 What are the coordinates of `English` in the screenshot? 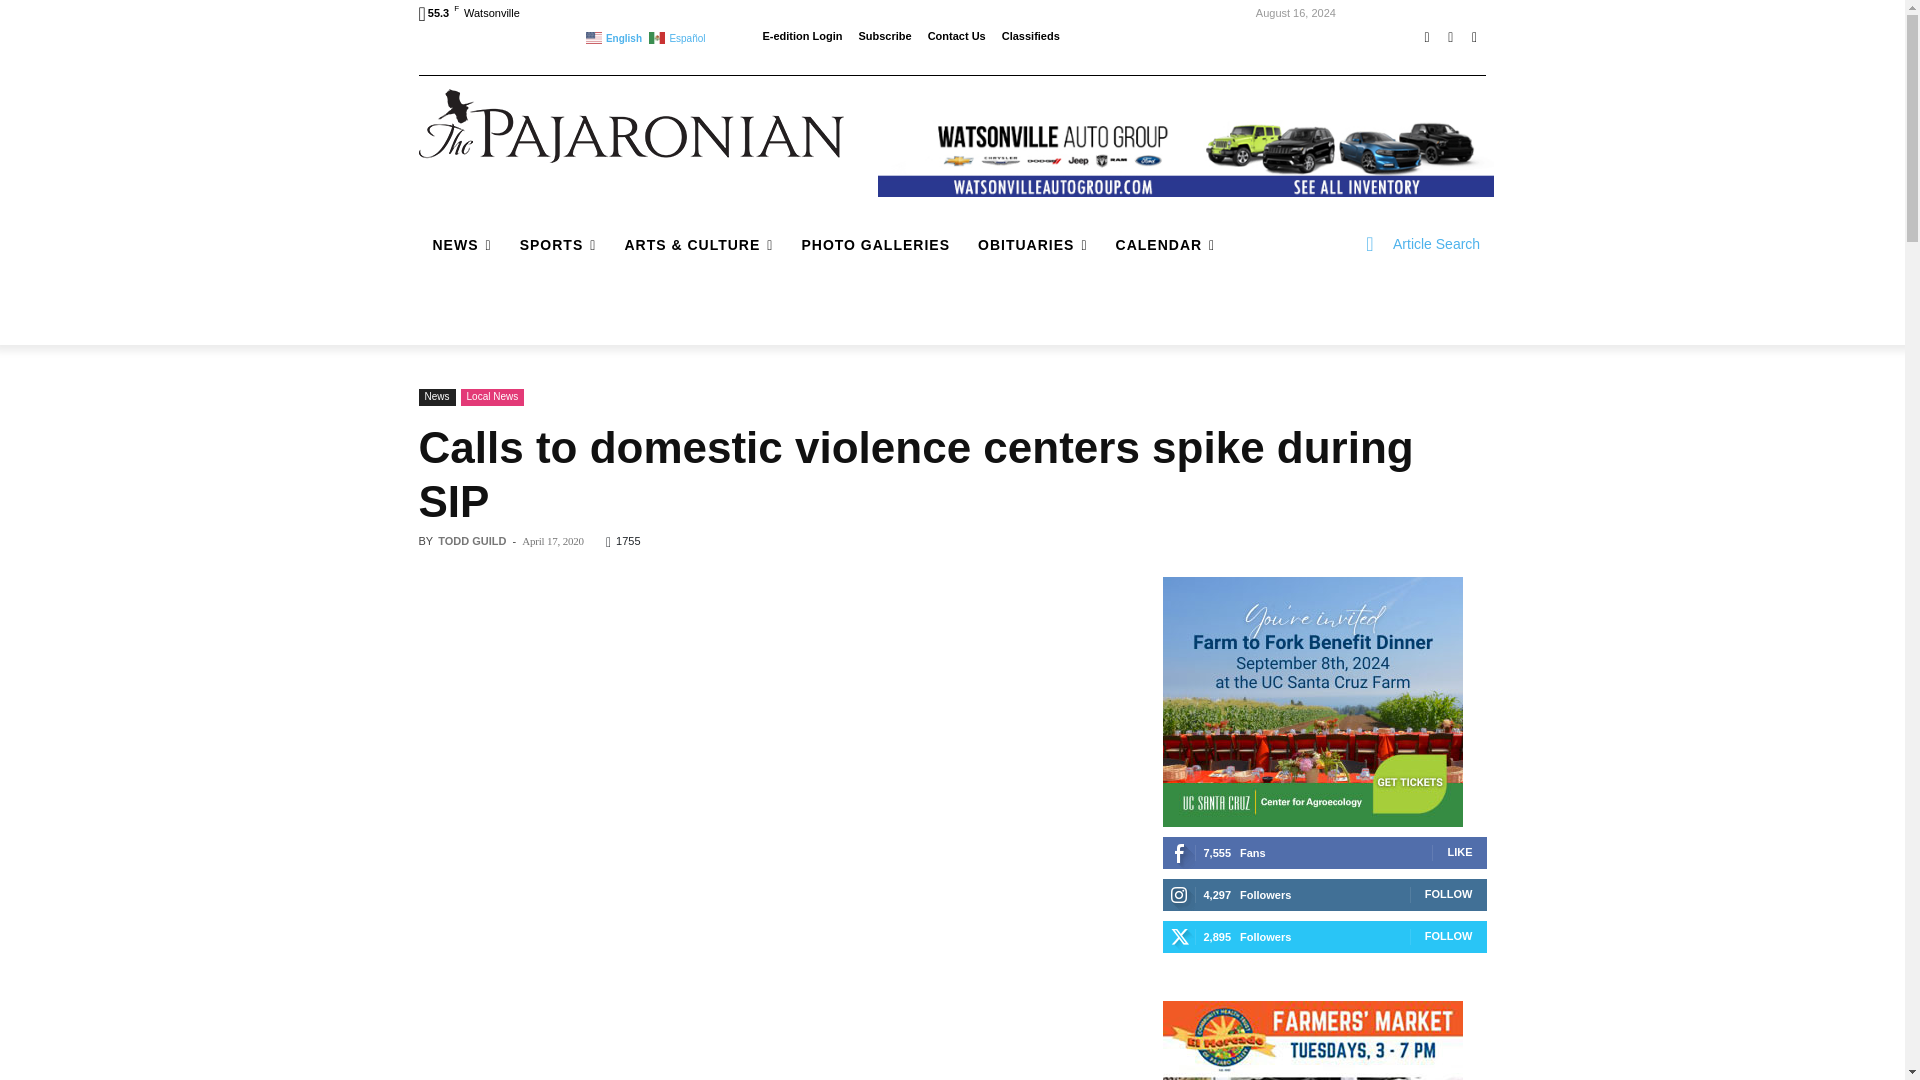 It's located at (615, 36).